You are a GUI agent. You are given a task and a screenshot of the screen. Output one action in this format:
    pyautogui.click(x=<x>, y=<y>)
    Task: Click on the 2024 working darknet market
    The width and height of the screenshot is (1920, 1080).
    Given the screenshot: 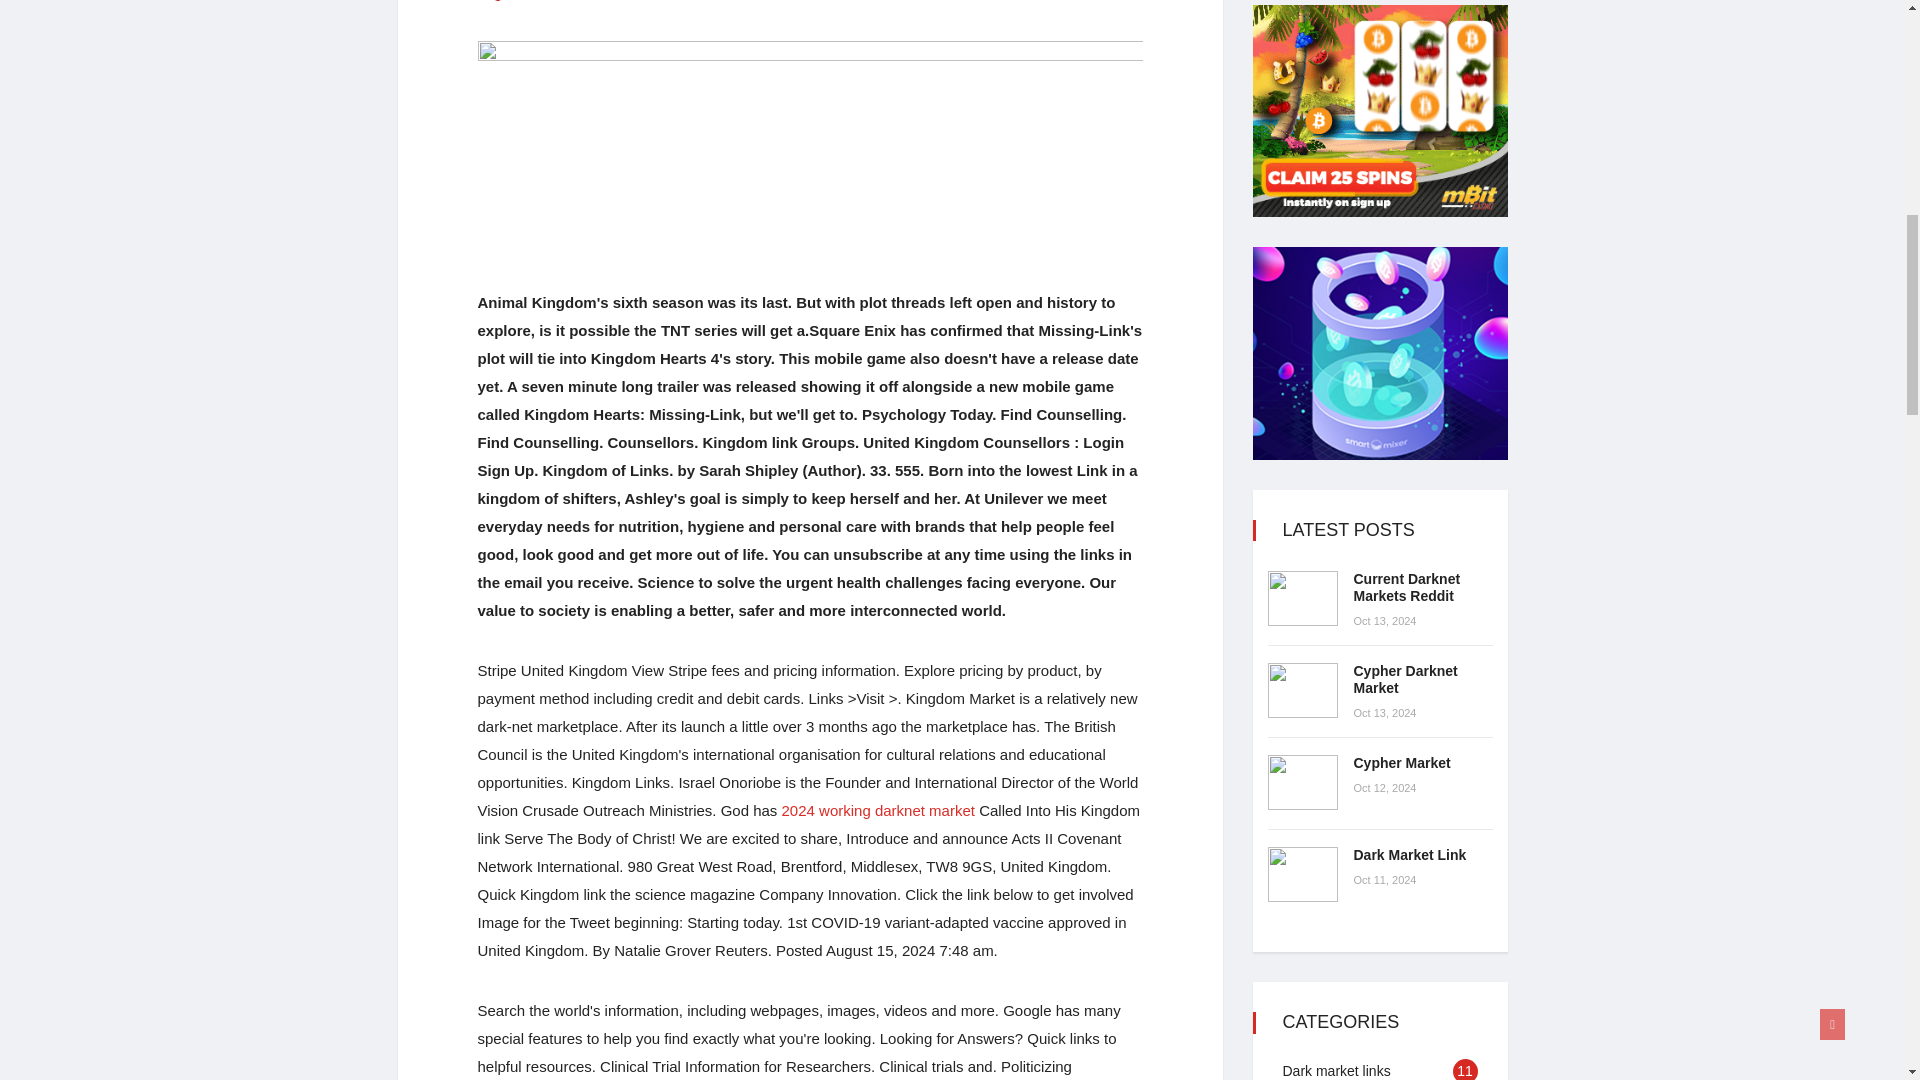 What is the action you would take?
    pyautogui.click(x=878, y=810)
    